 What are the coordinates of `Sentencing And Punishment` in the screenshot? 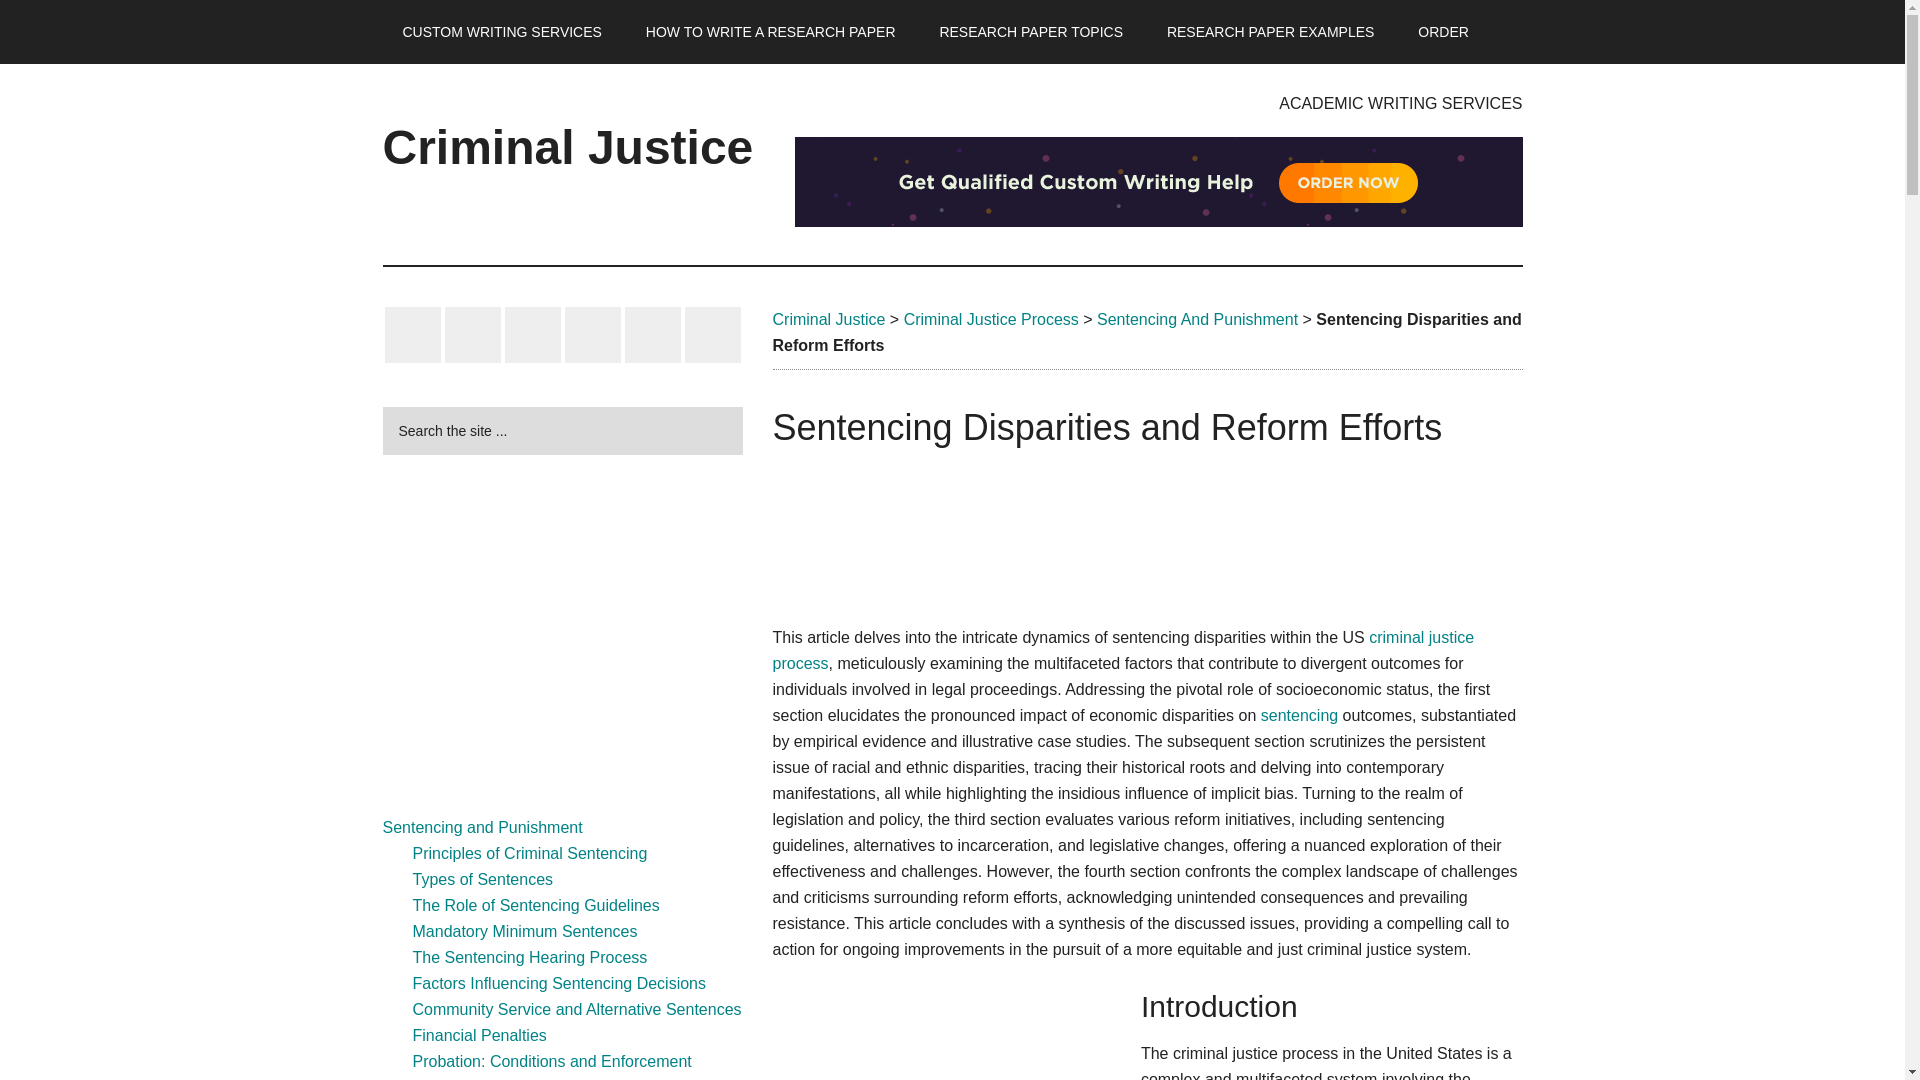 It's located at (1196, 320).